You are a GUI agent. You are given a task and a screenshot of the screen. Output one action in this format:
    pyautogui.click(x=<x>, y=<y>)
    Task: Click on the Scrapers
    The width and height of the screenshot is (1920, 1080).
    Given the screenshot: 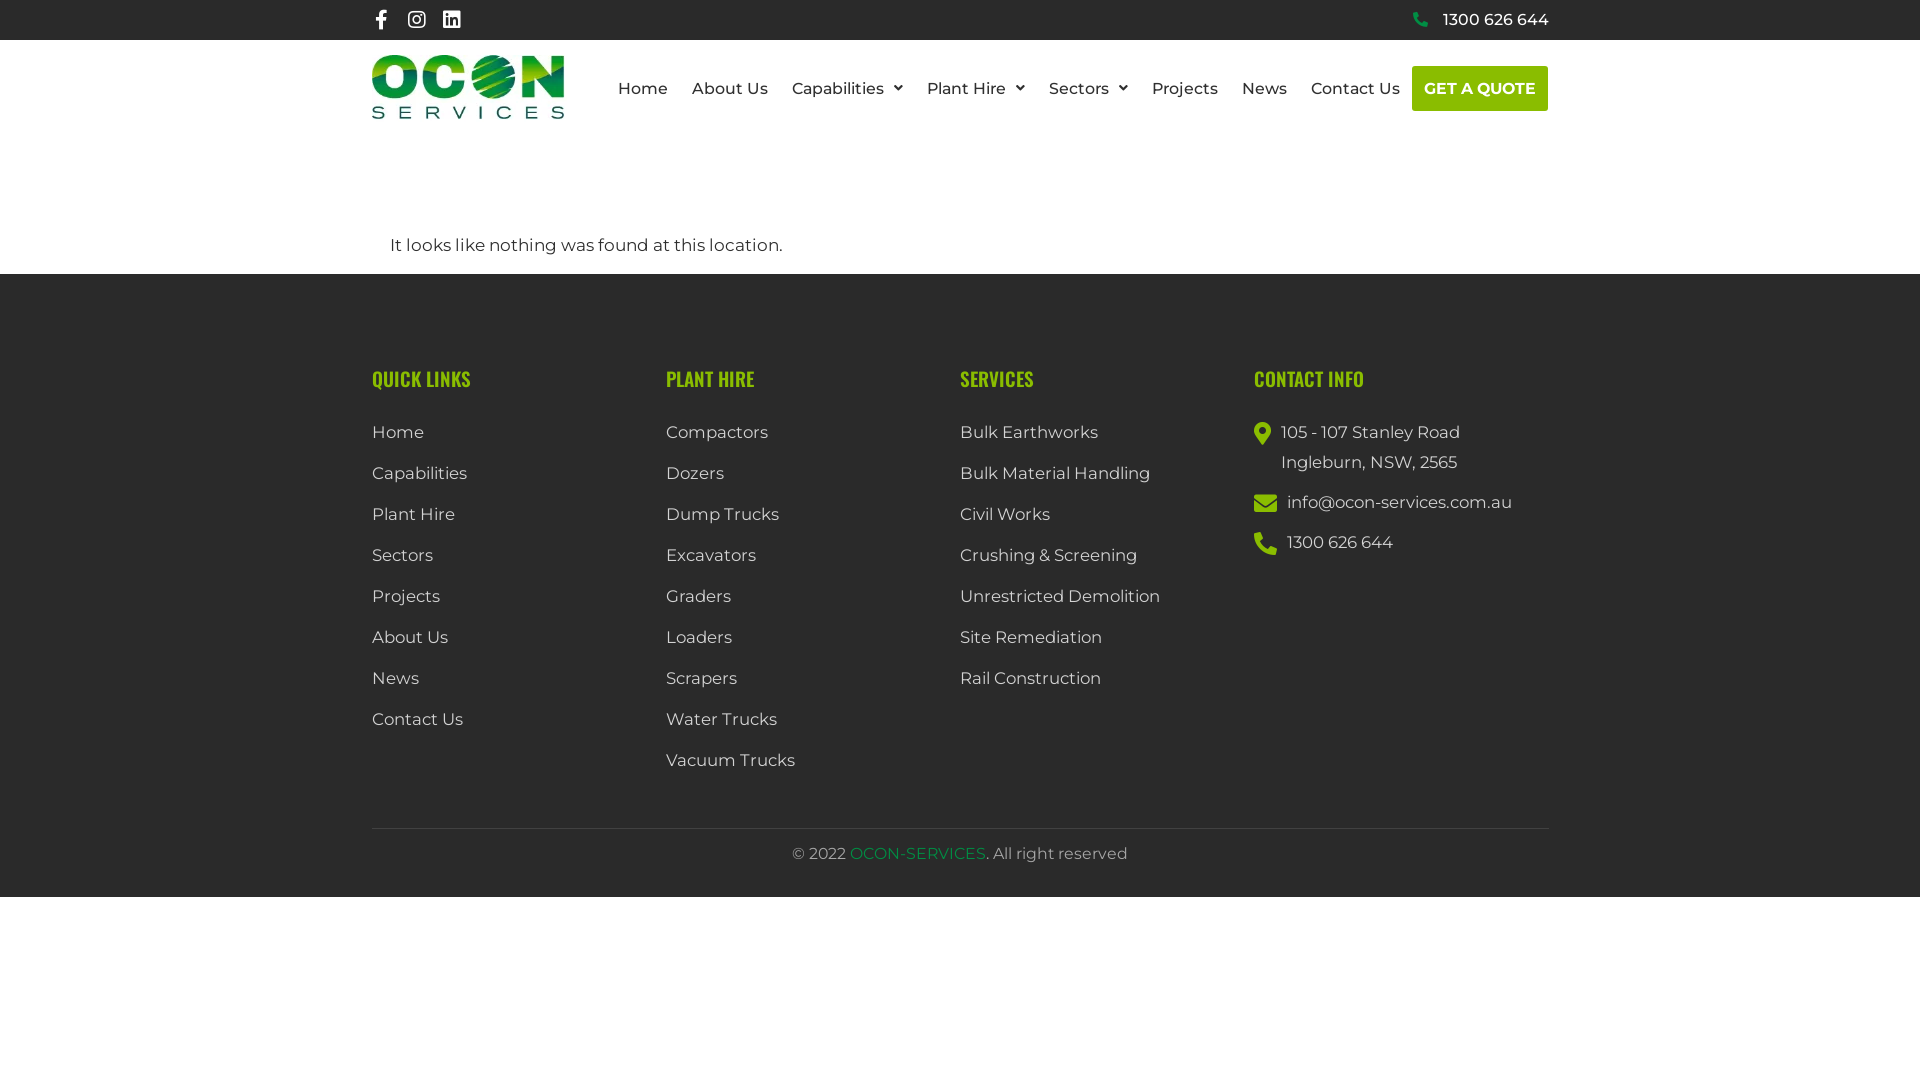 What is the action you would take?
    pyautogui.click(x=806, y=678)
    